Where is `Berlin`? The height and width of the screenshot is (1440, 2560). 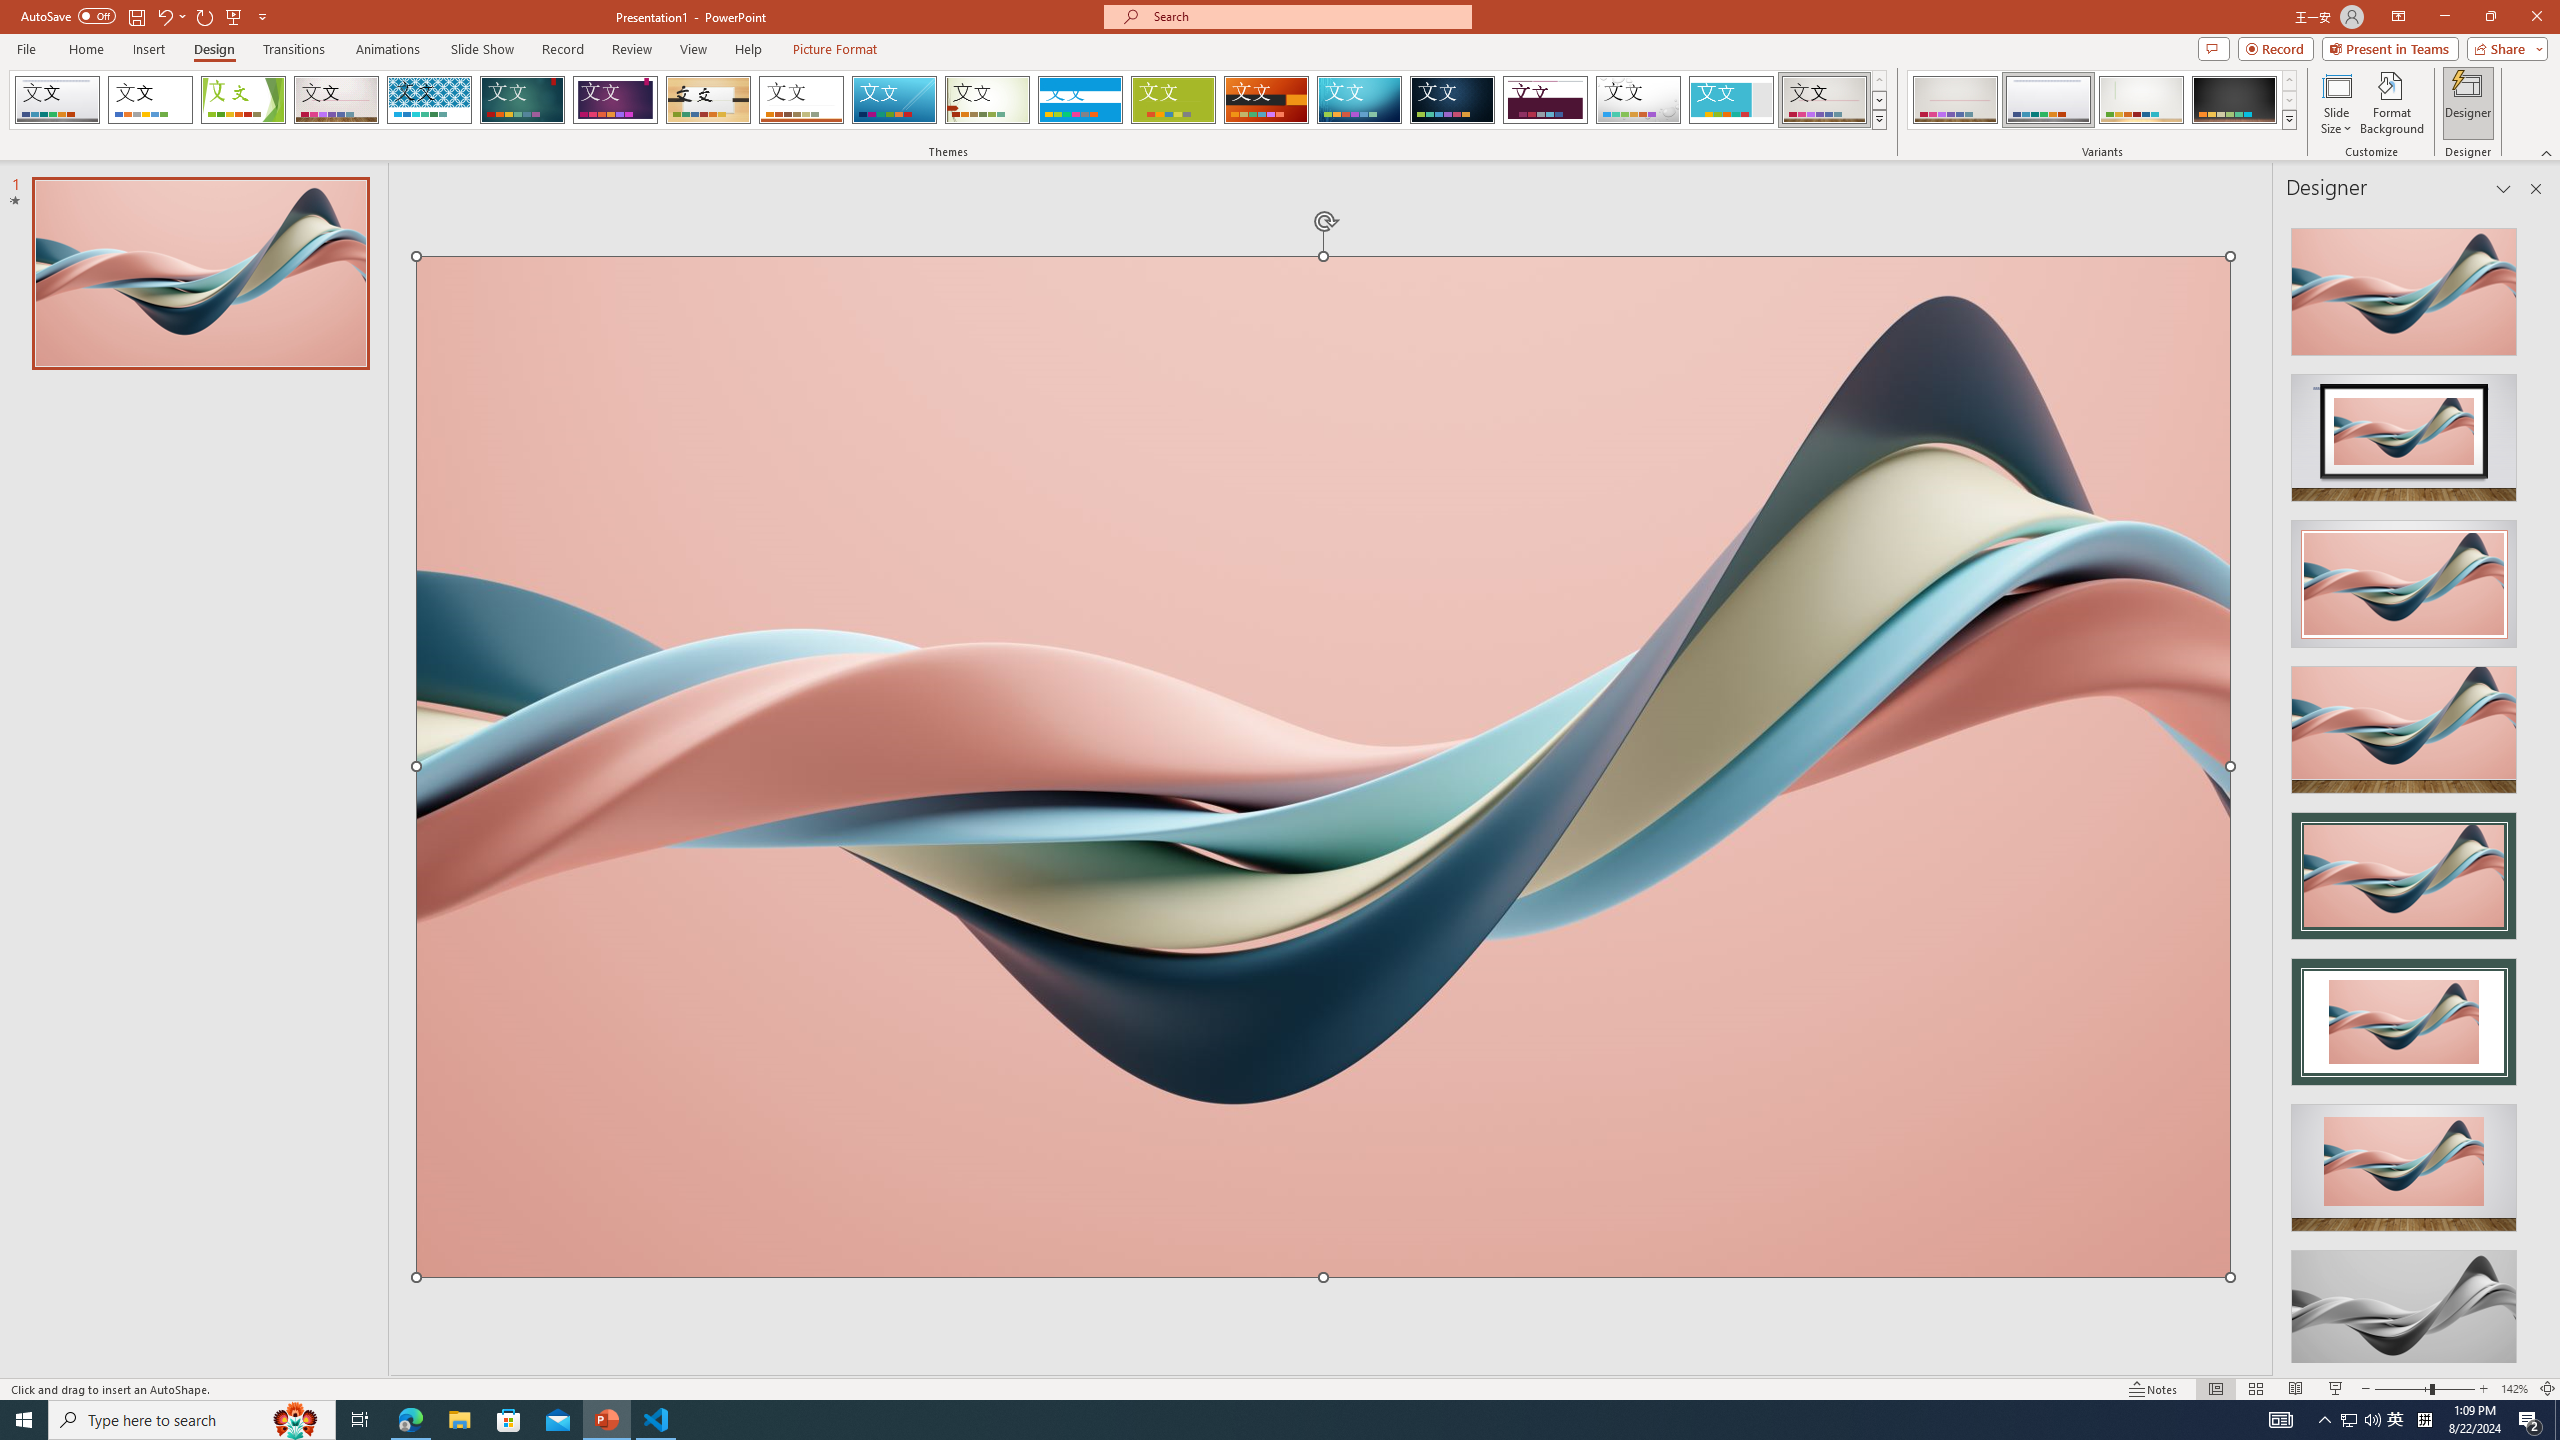 Berlin is located at coordinates (1267, 100).